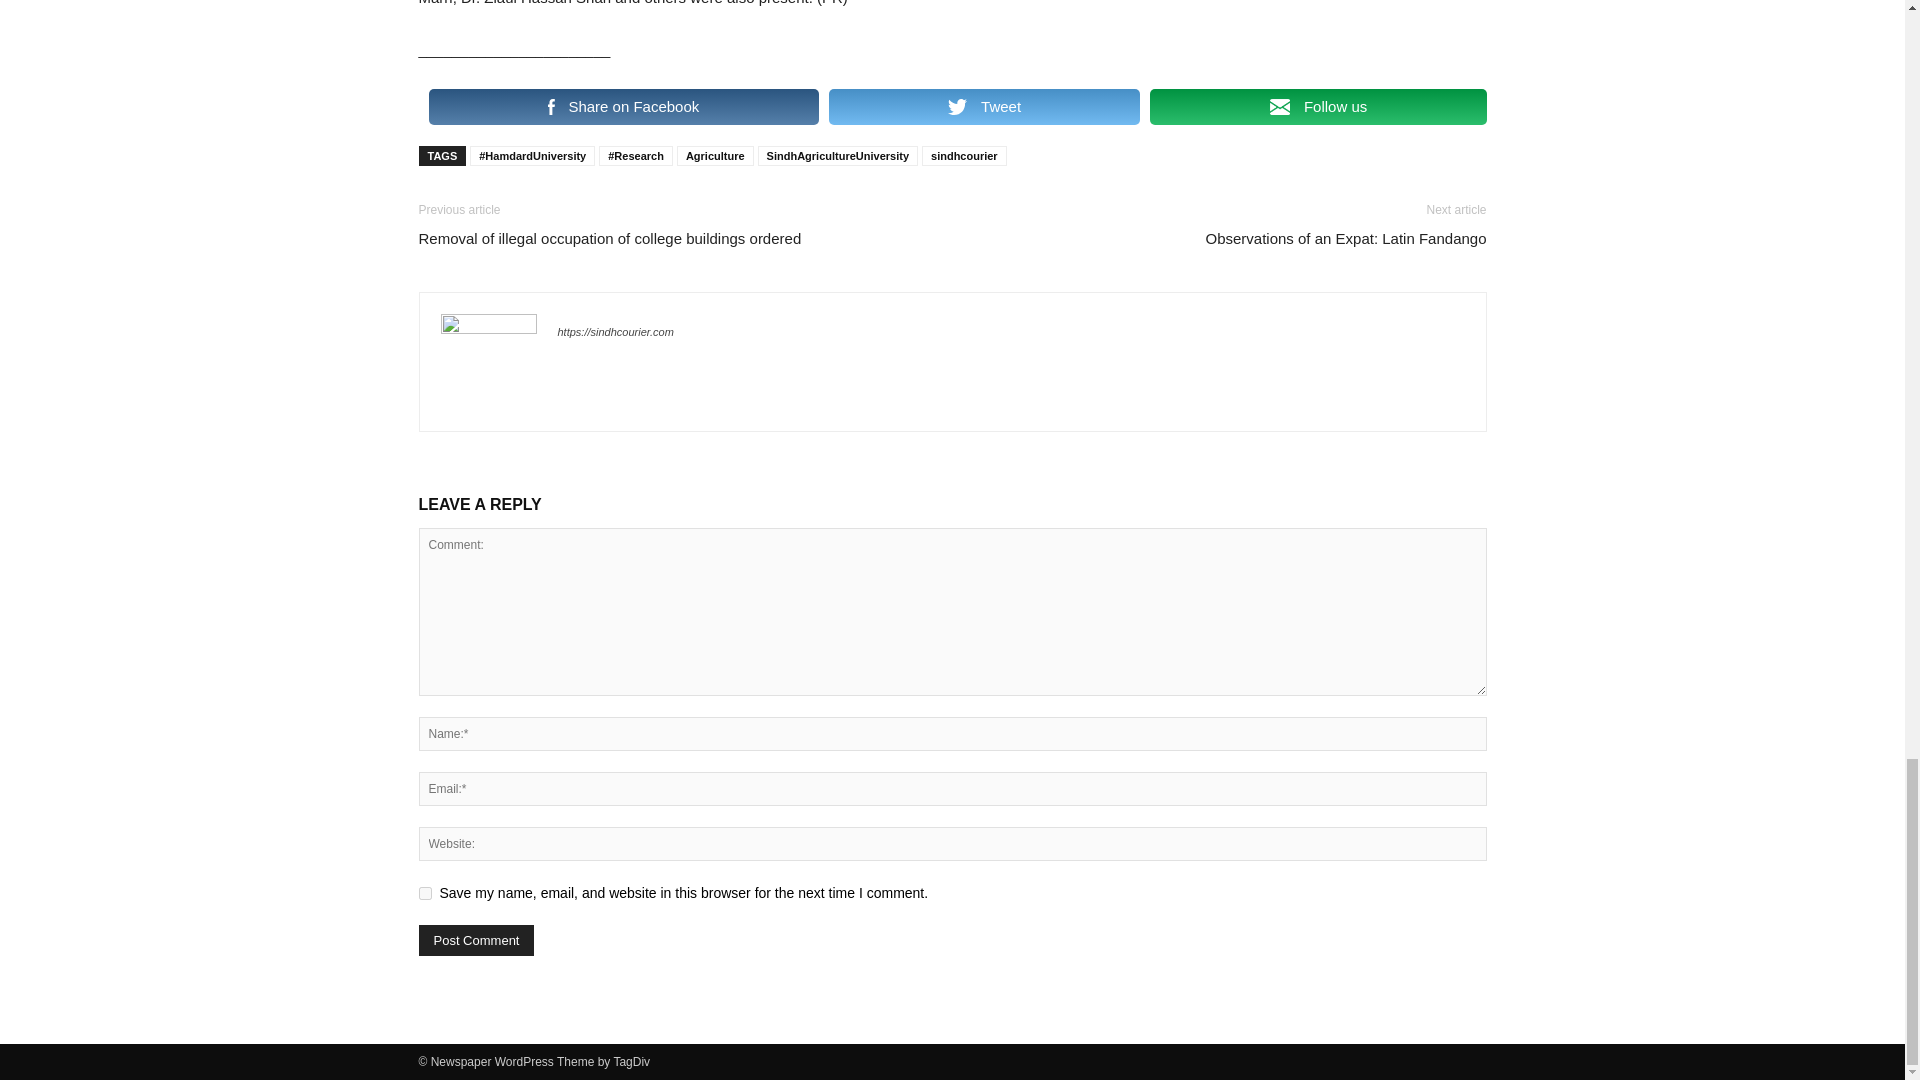  I want to click on yes, so click(424, 892).